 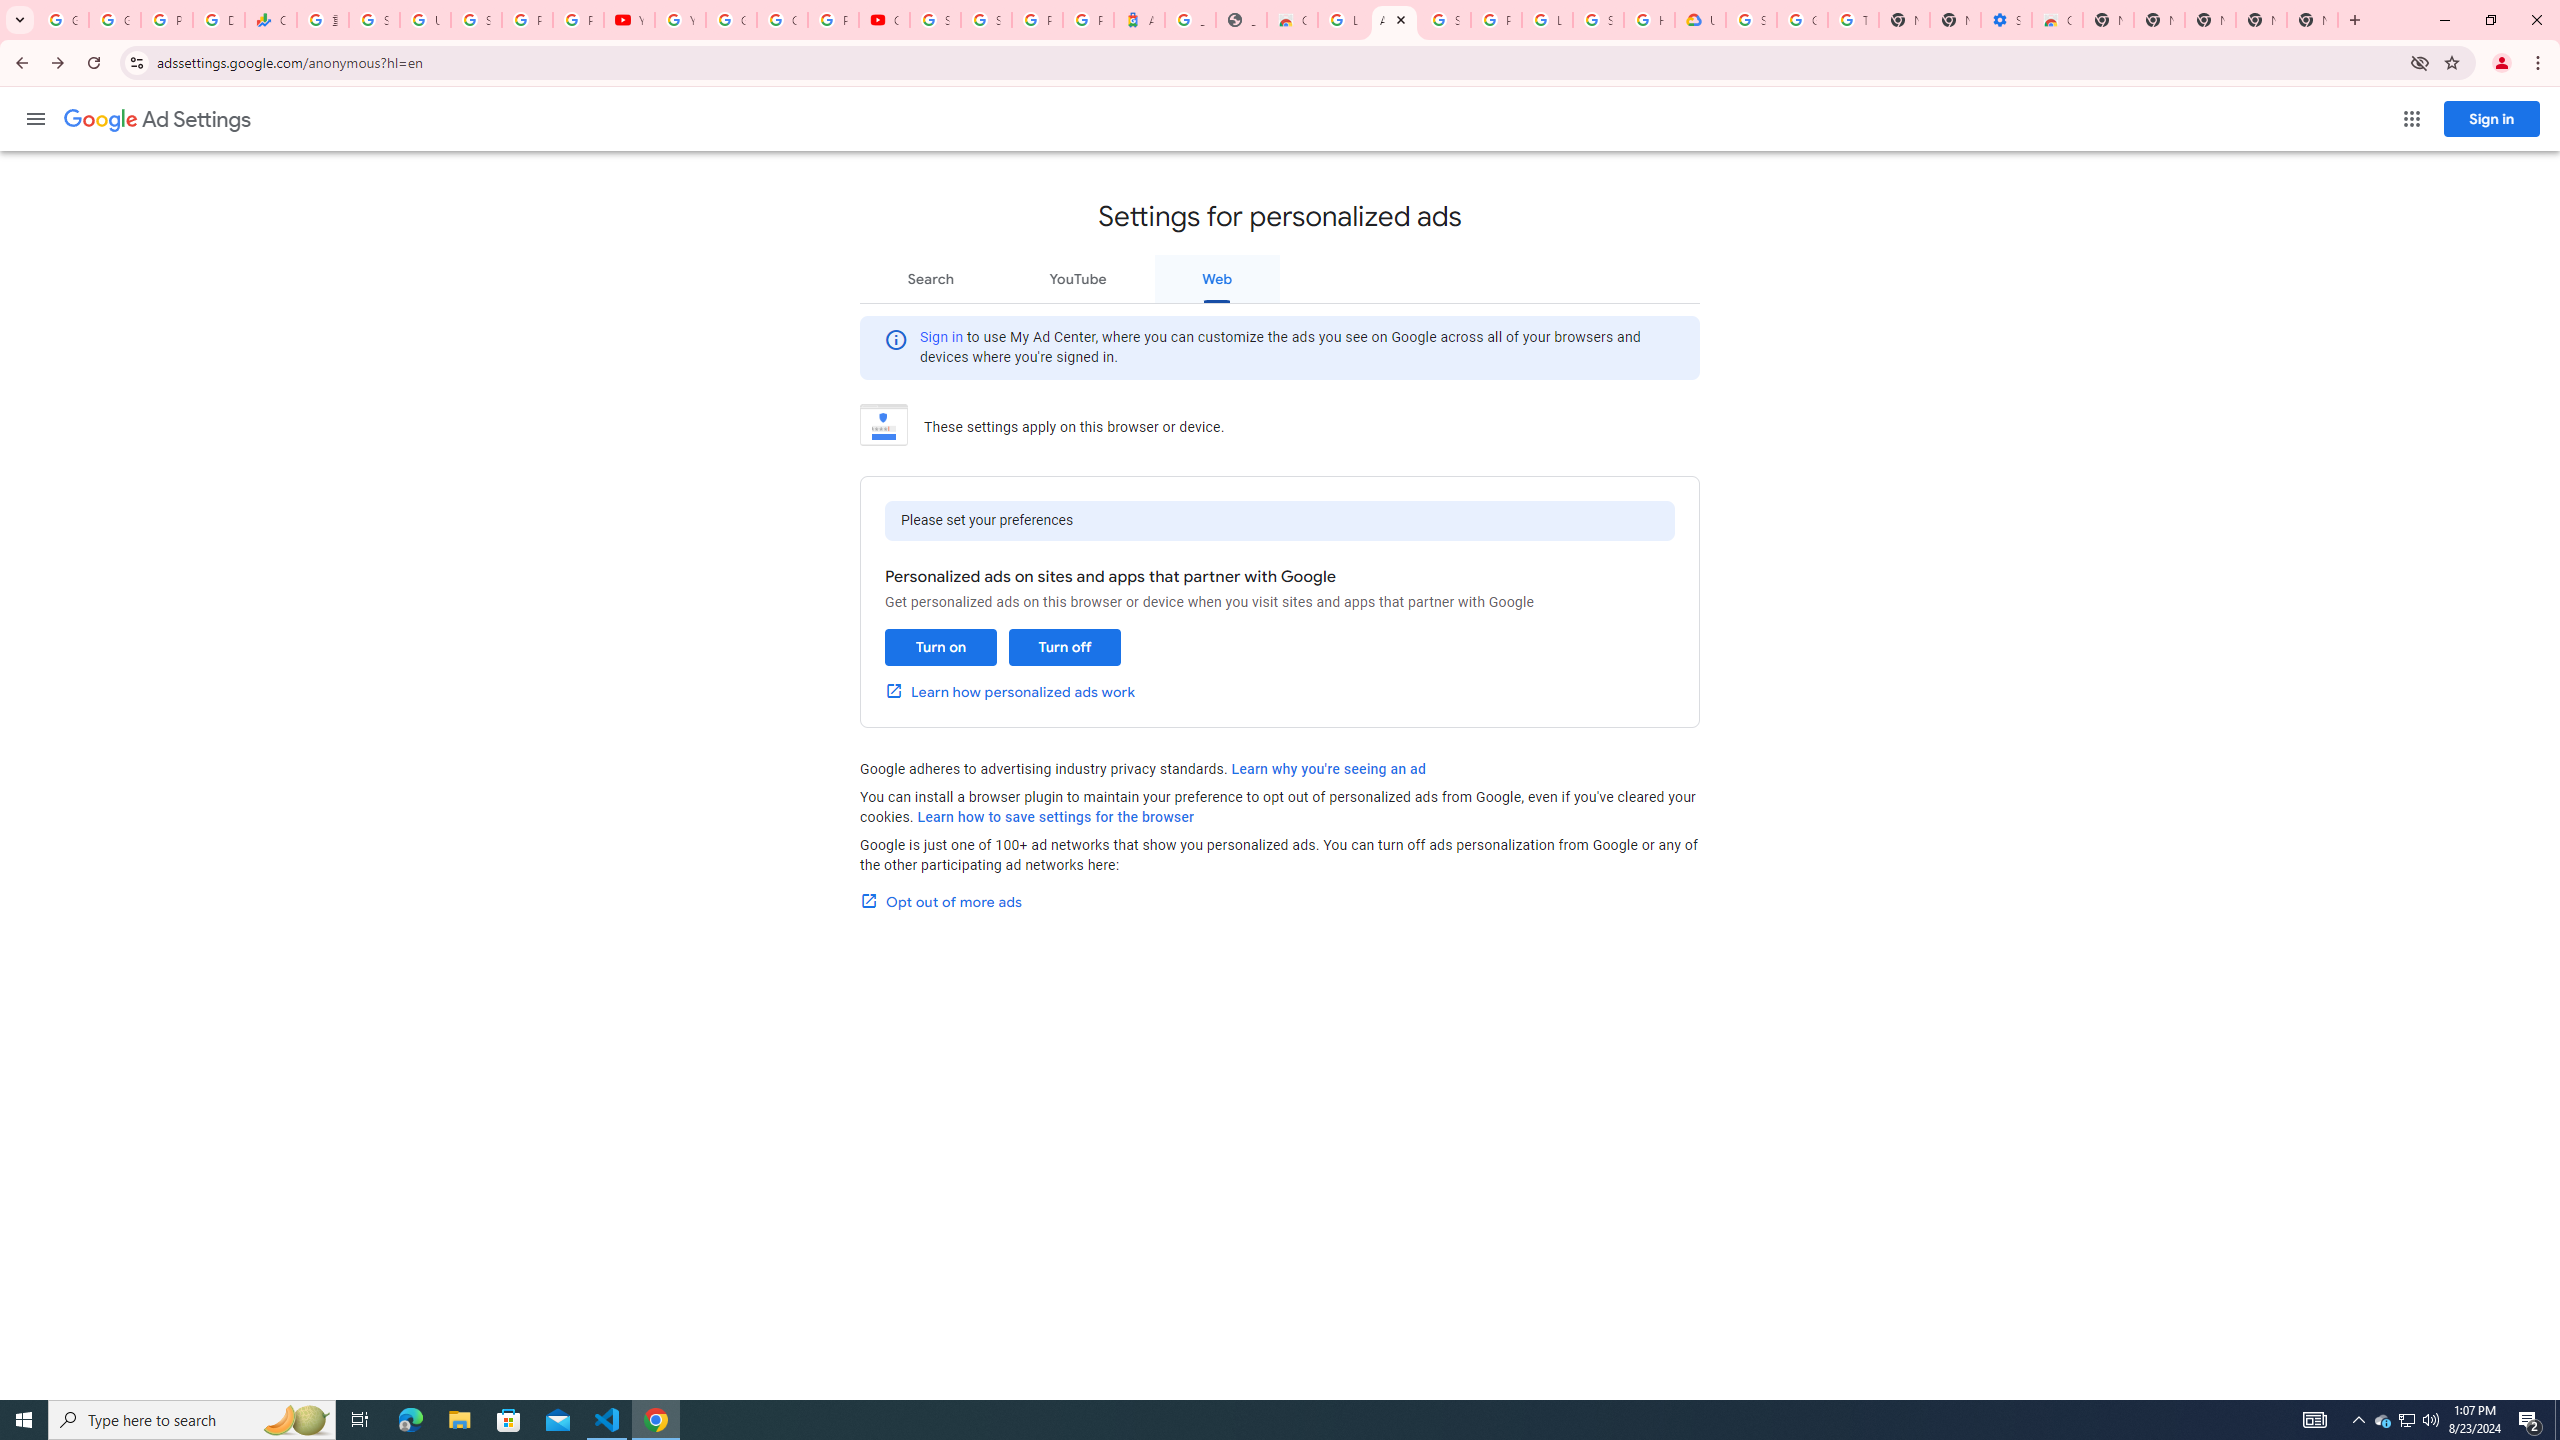 What do you see at coordinates (782, 20) in the screenshot?
I see `Create your Google Account` at bounding box center [782, 20].